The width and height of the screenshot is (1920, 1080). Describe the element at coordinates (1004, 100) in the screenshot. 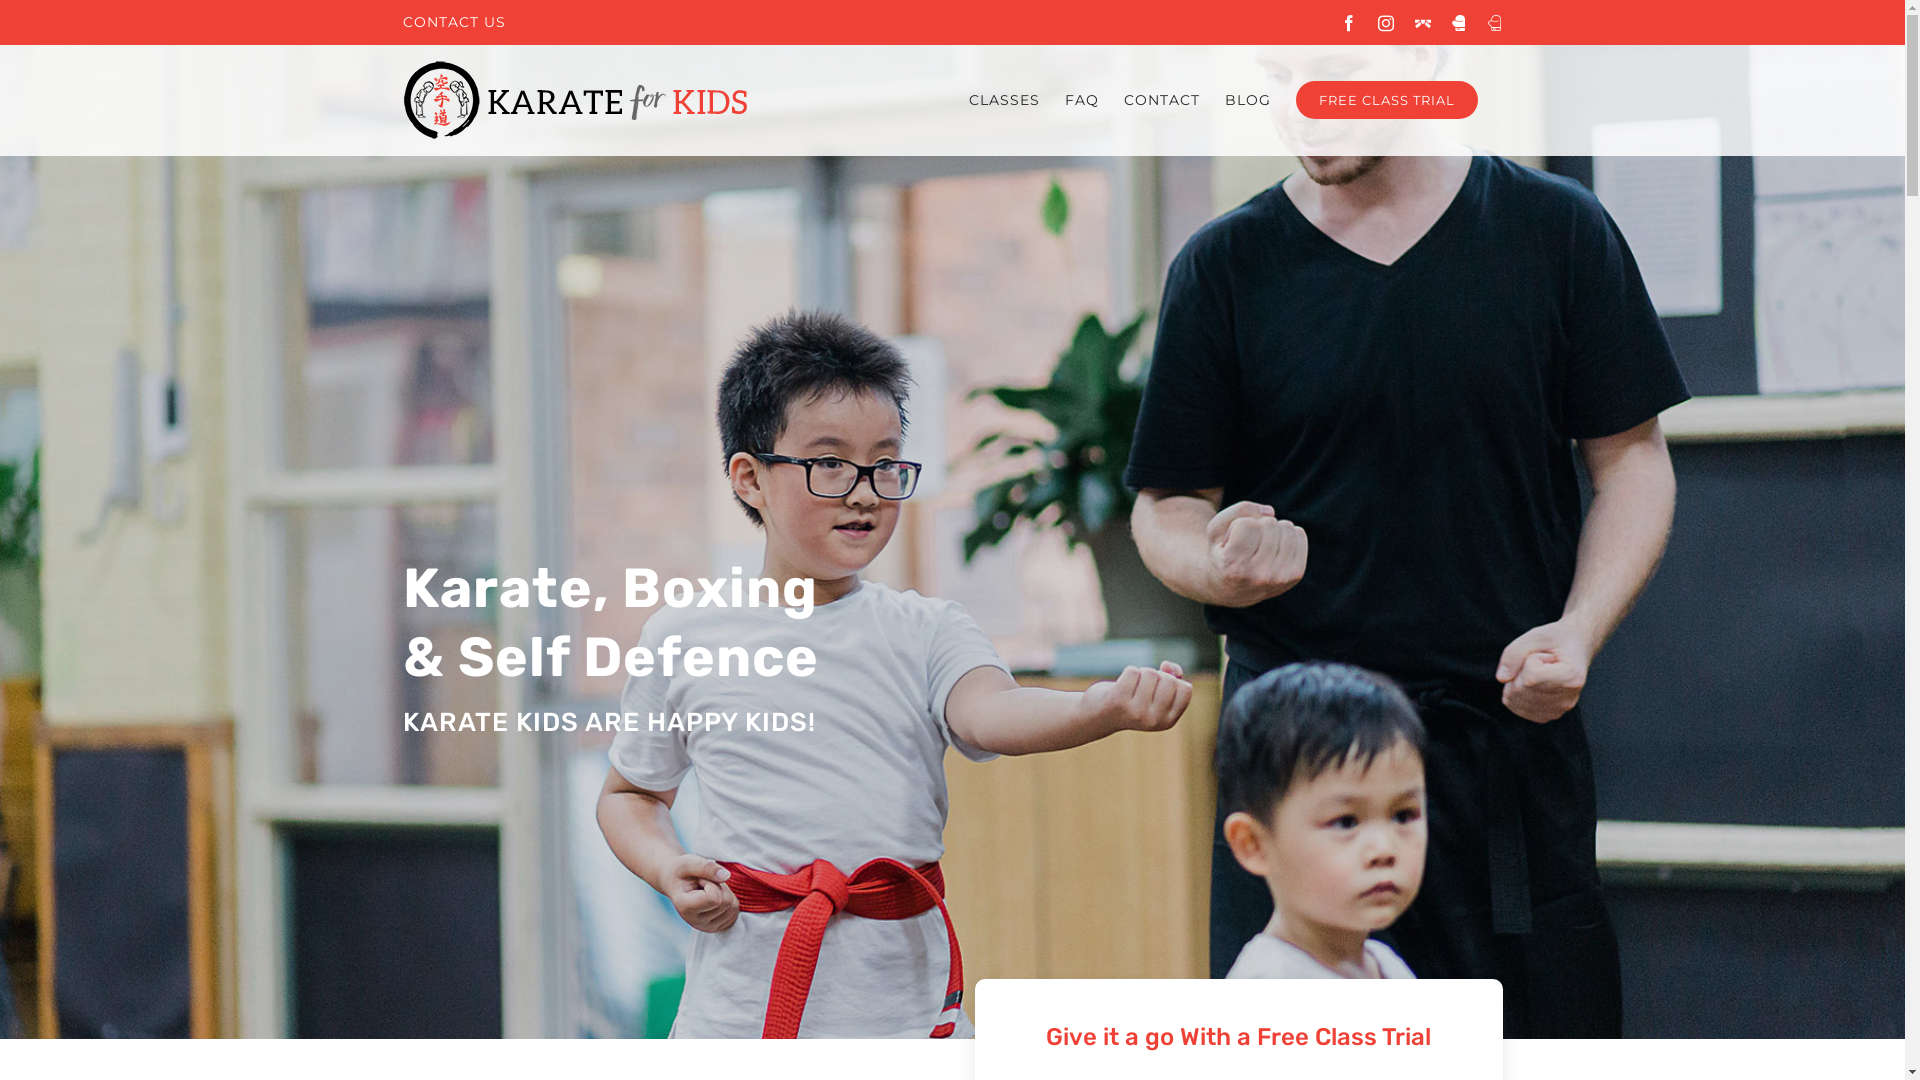

I see `CLASSES` at that location.